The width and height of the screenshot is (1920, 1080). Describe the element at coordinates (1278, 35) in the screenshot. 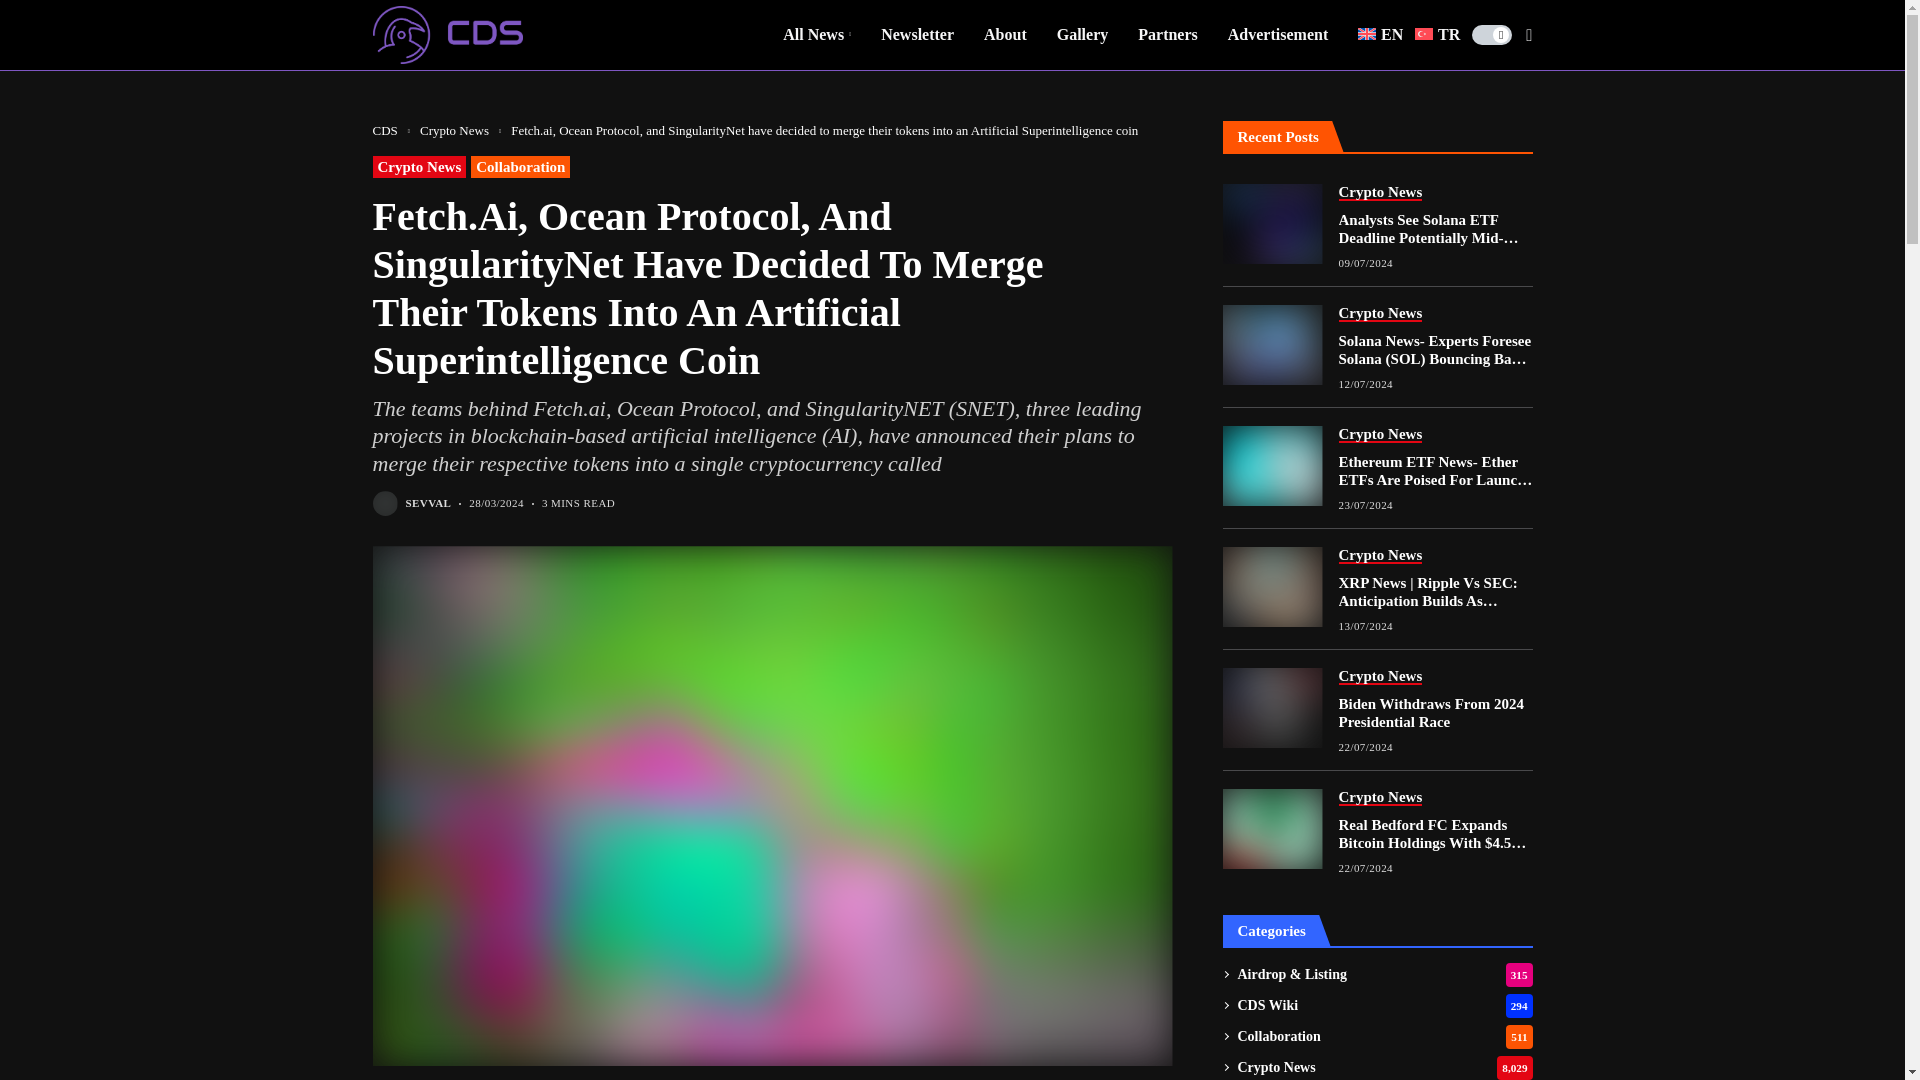

I see `Advertisement` at that location.